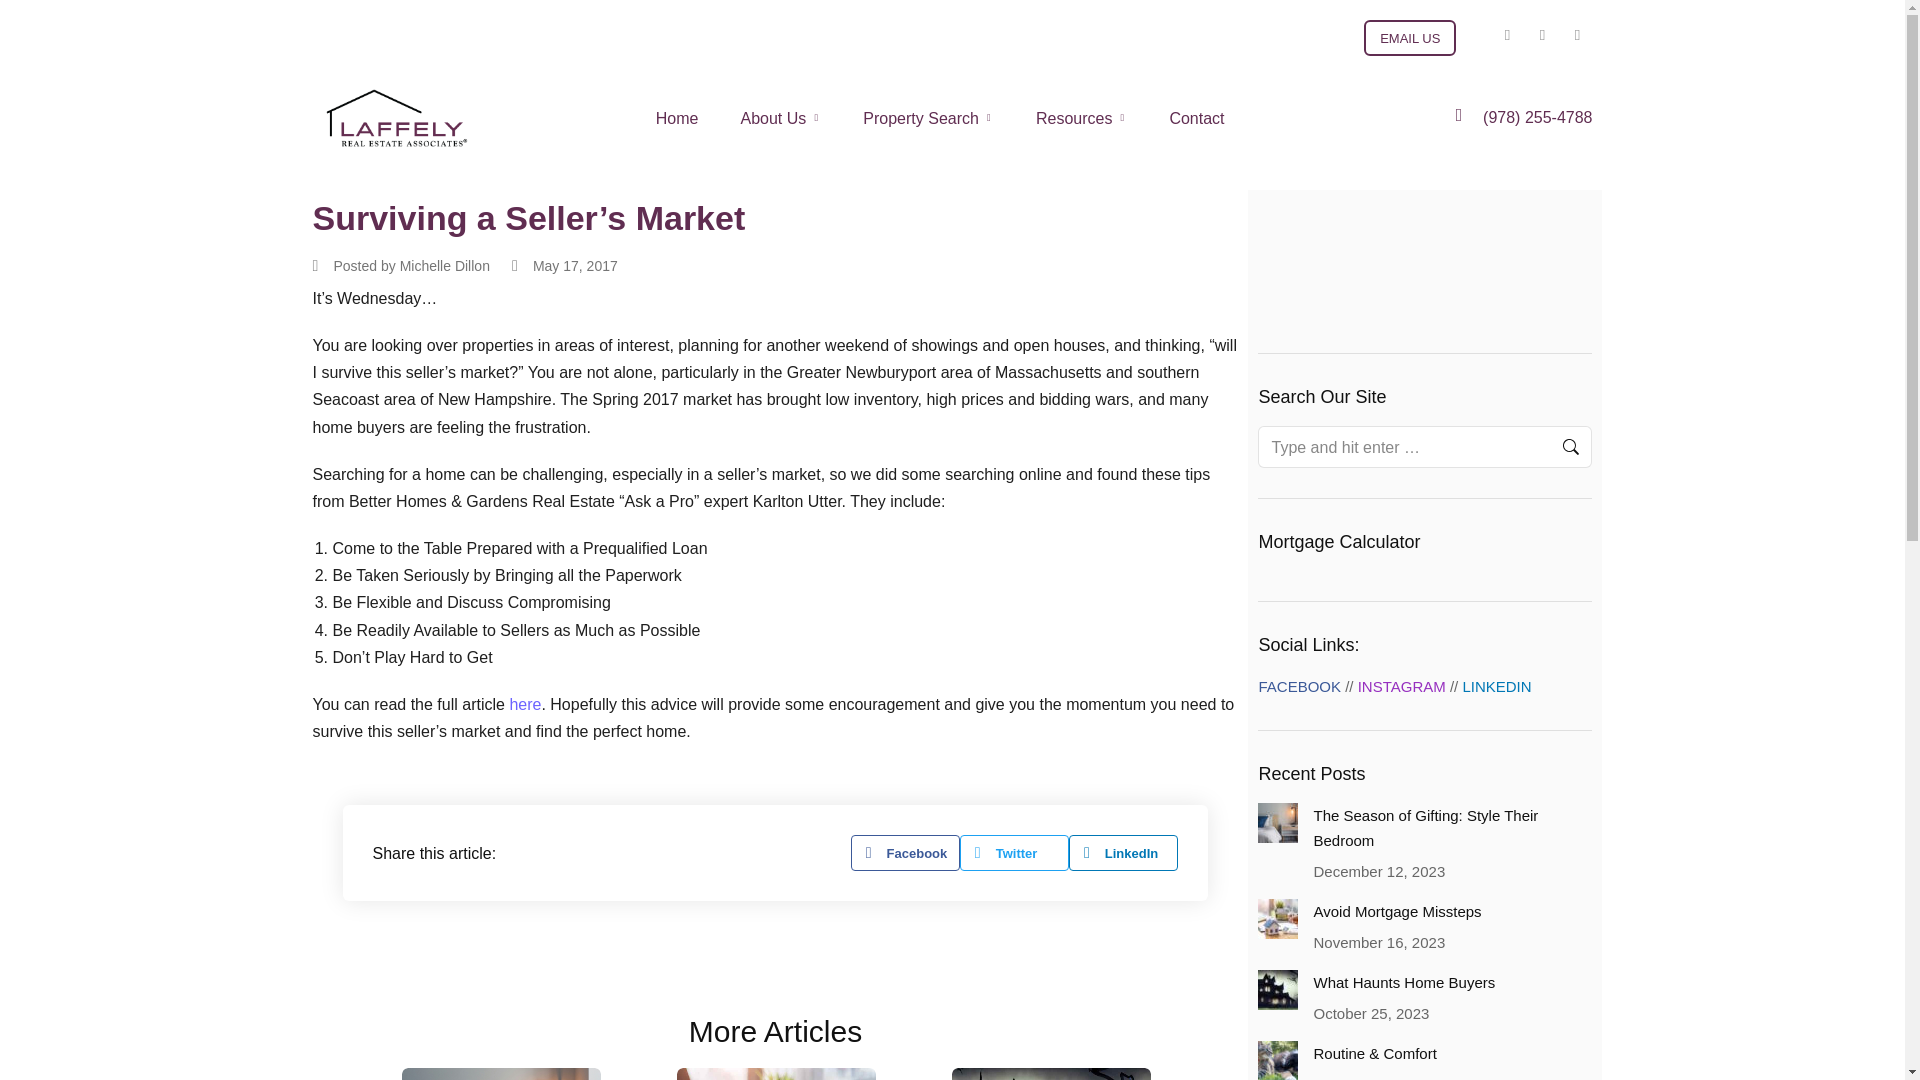 The image size is (1920, 1080). Describe the element at coordinates (1555, 446) in the screenshot. I see `Go!` at that location.